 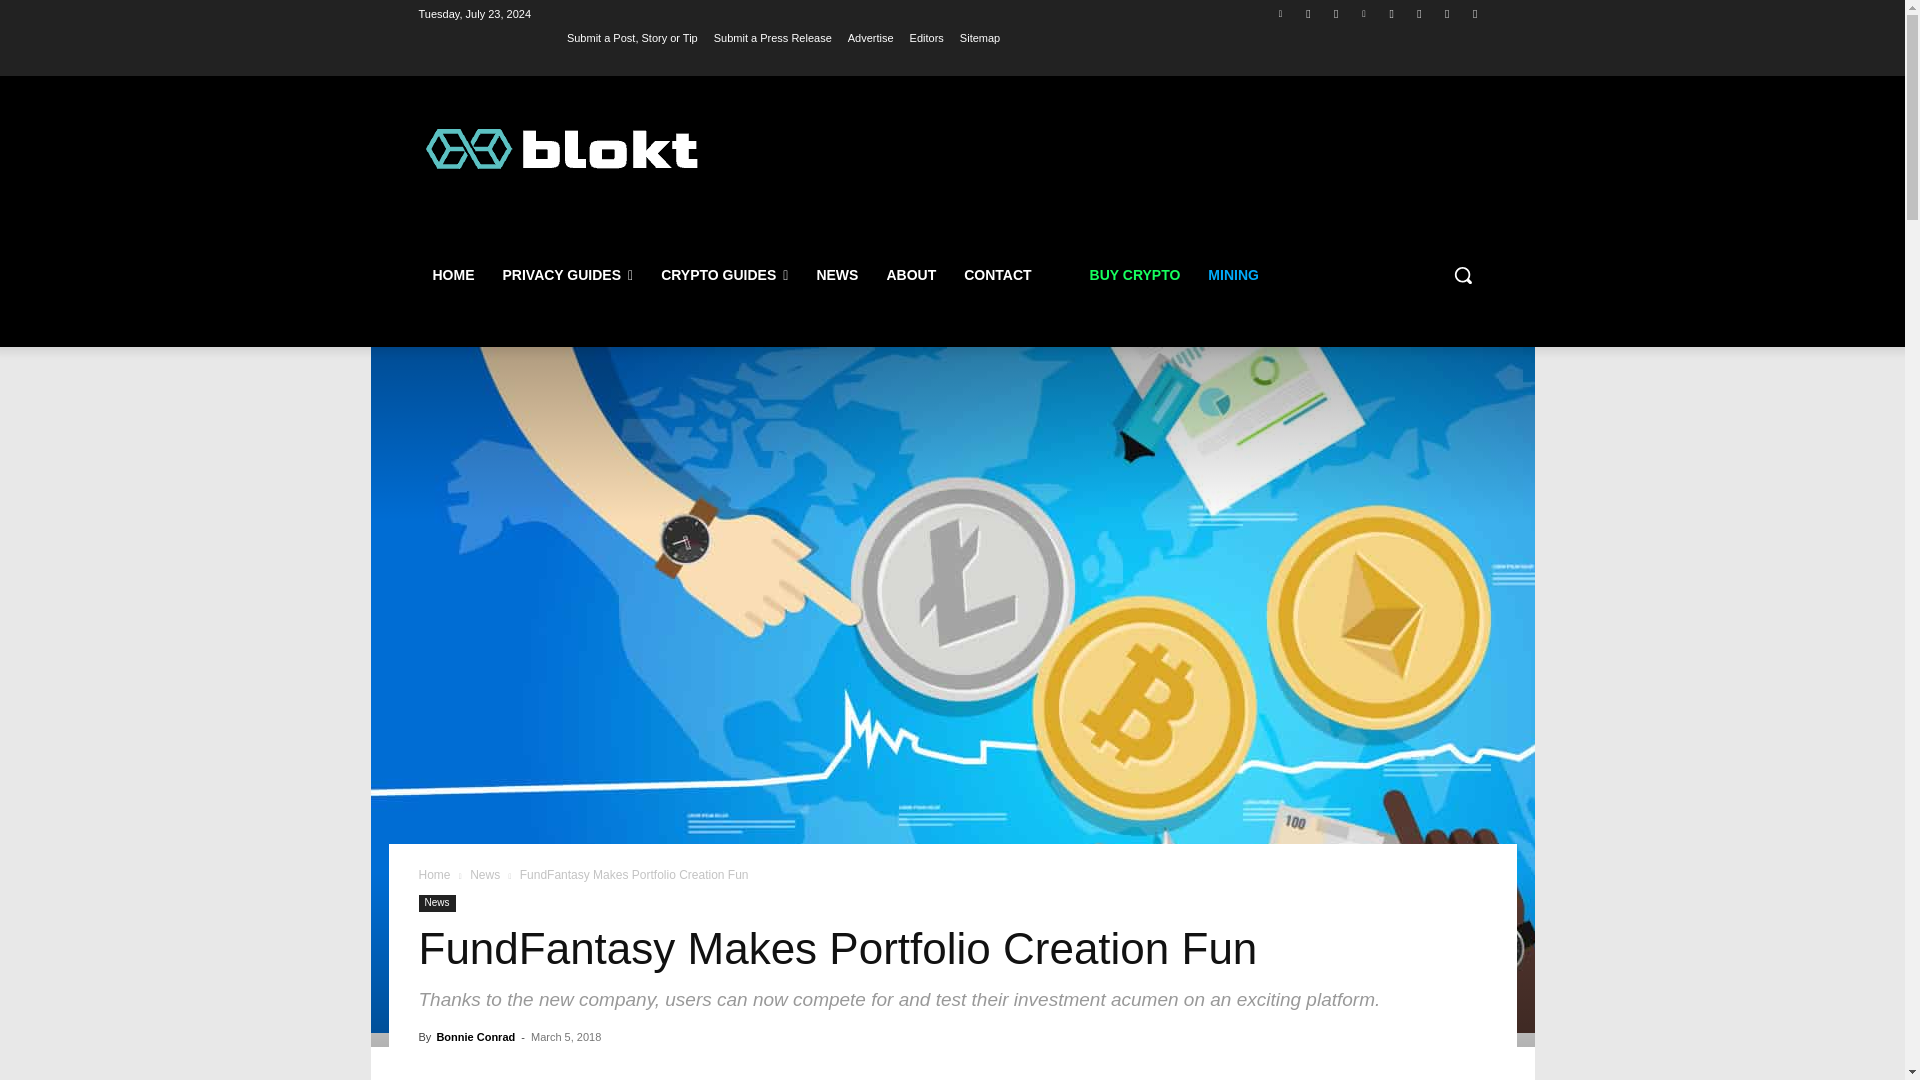 I want to click on Advertise, so click(x=871, y=37).